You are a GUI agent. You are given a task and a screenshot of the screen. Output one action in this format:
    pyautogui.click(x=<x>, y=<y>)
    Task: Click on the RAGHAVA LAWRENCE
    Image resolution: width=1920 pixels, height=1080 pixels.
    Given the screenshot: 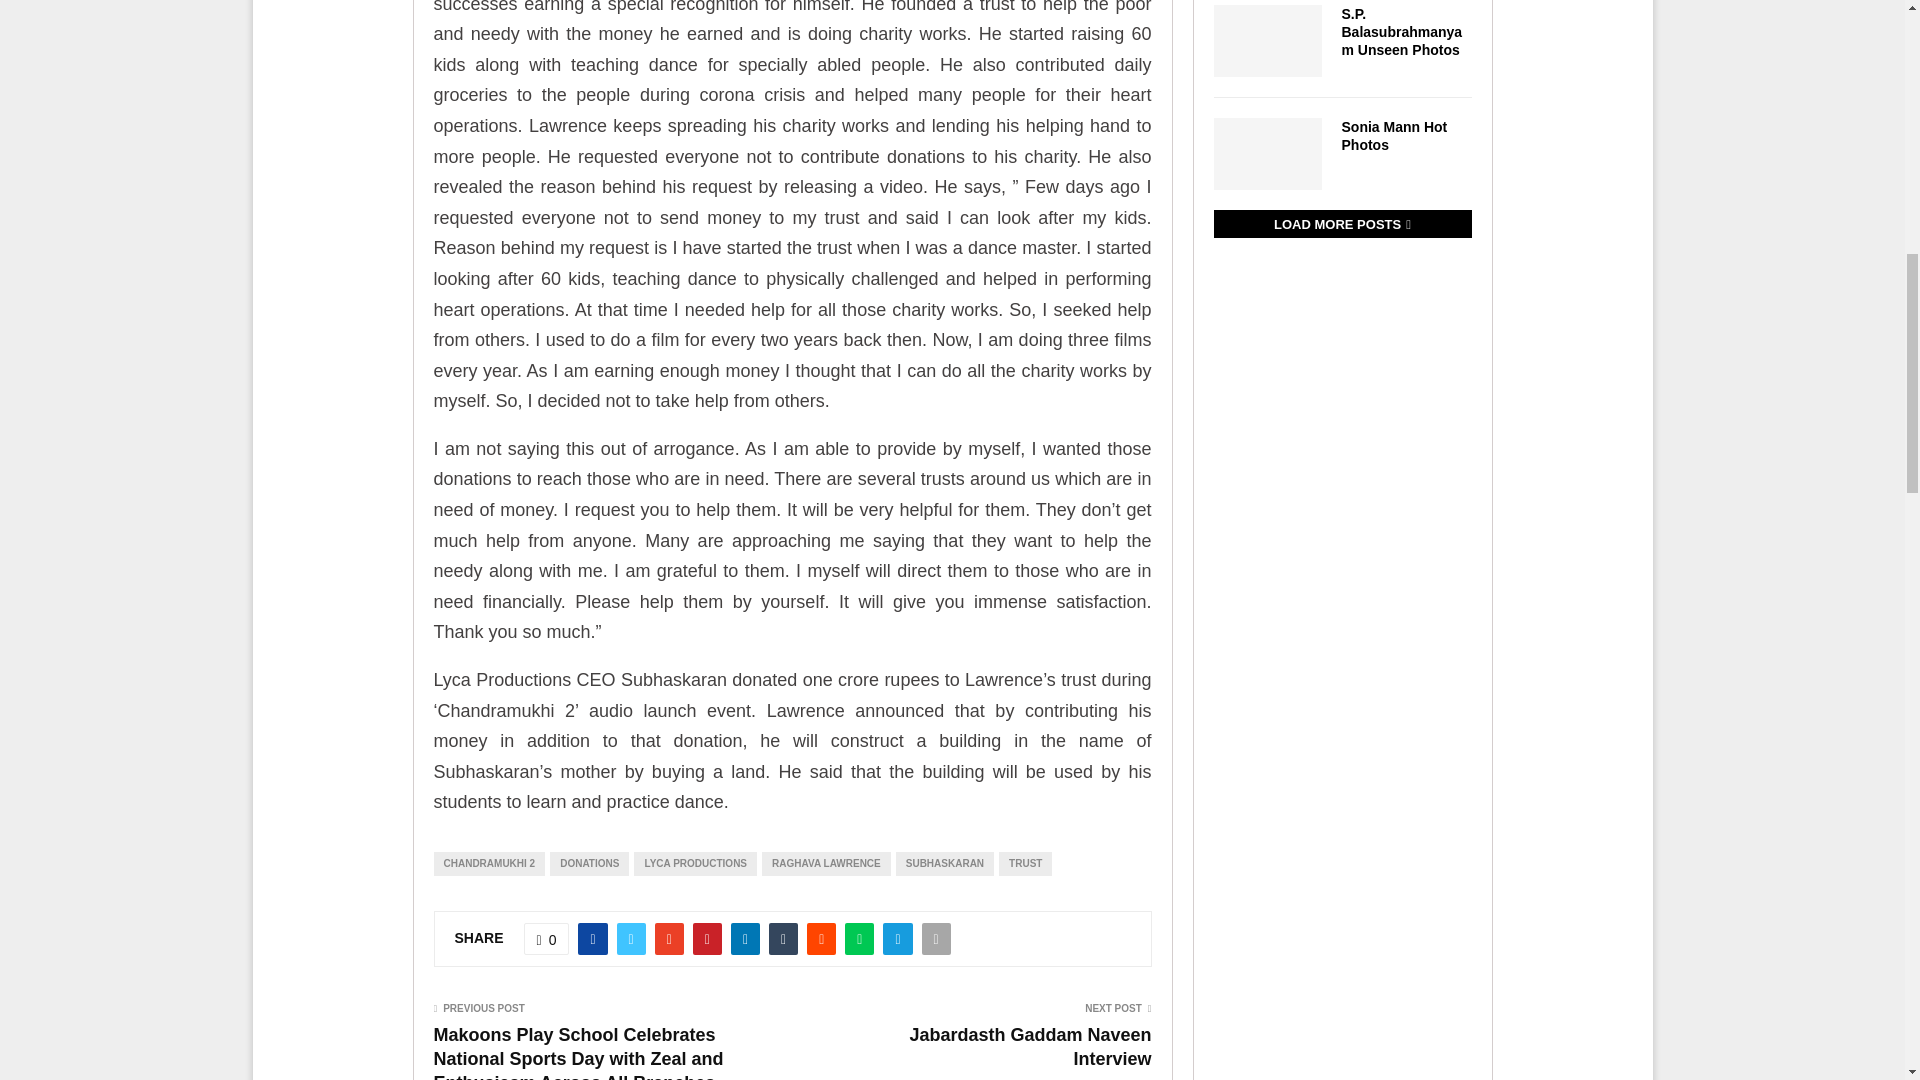 What is the action you would take?
    pyautogui.click(x=826, y=864)
    